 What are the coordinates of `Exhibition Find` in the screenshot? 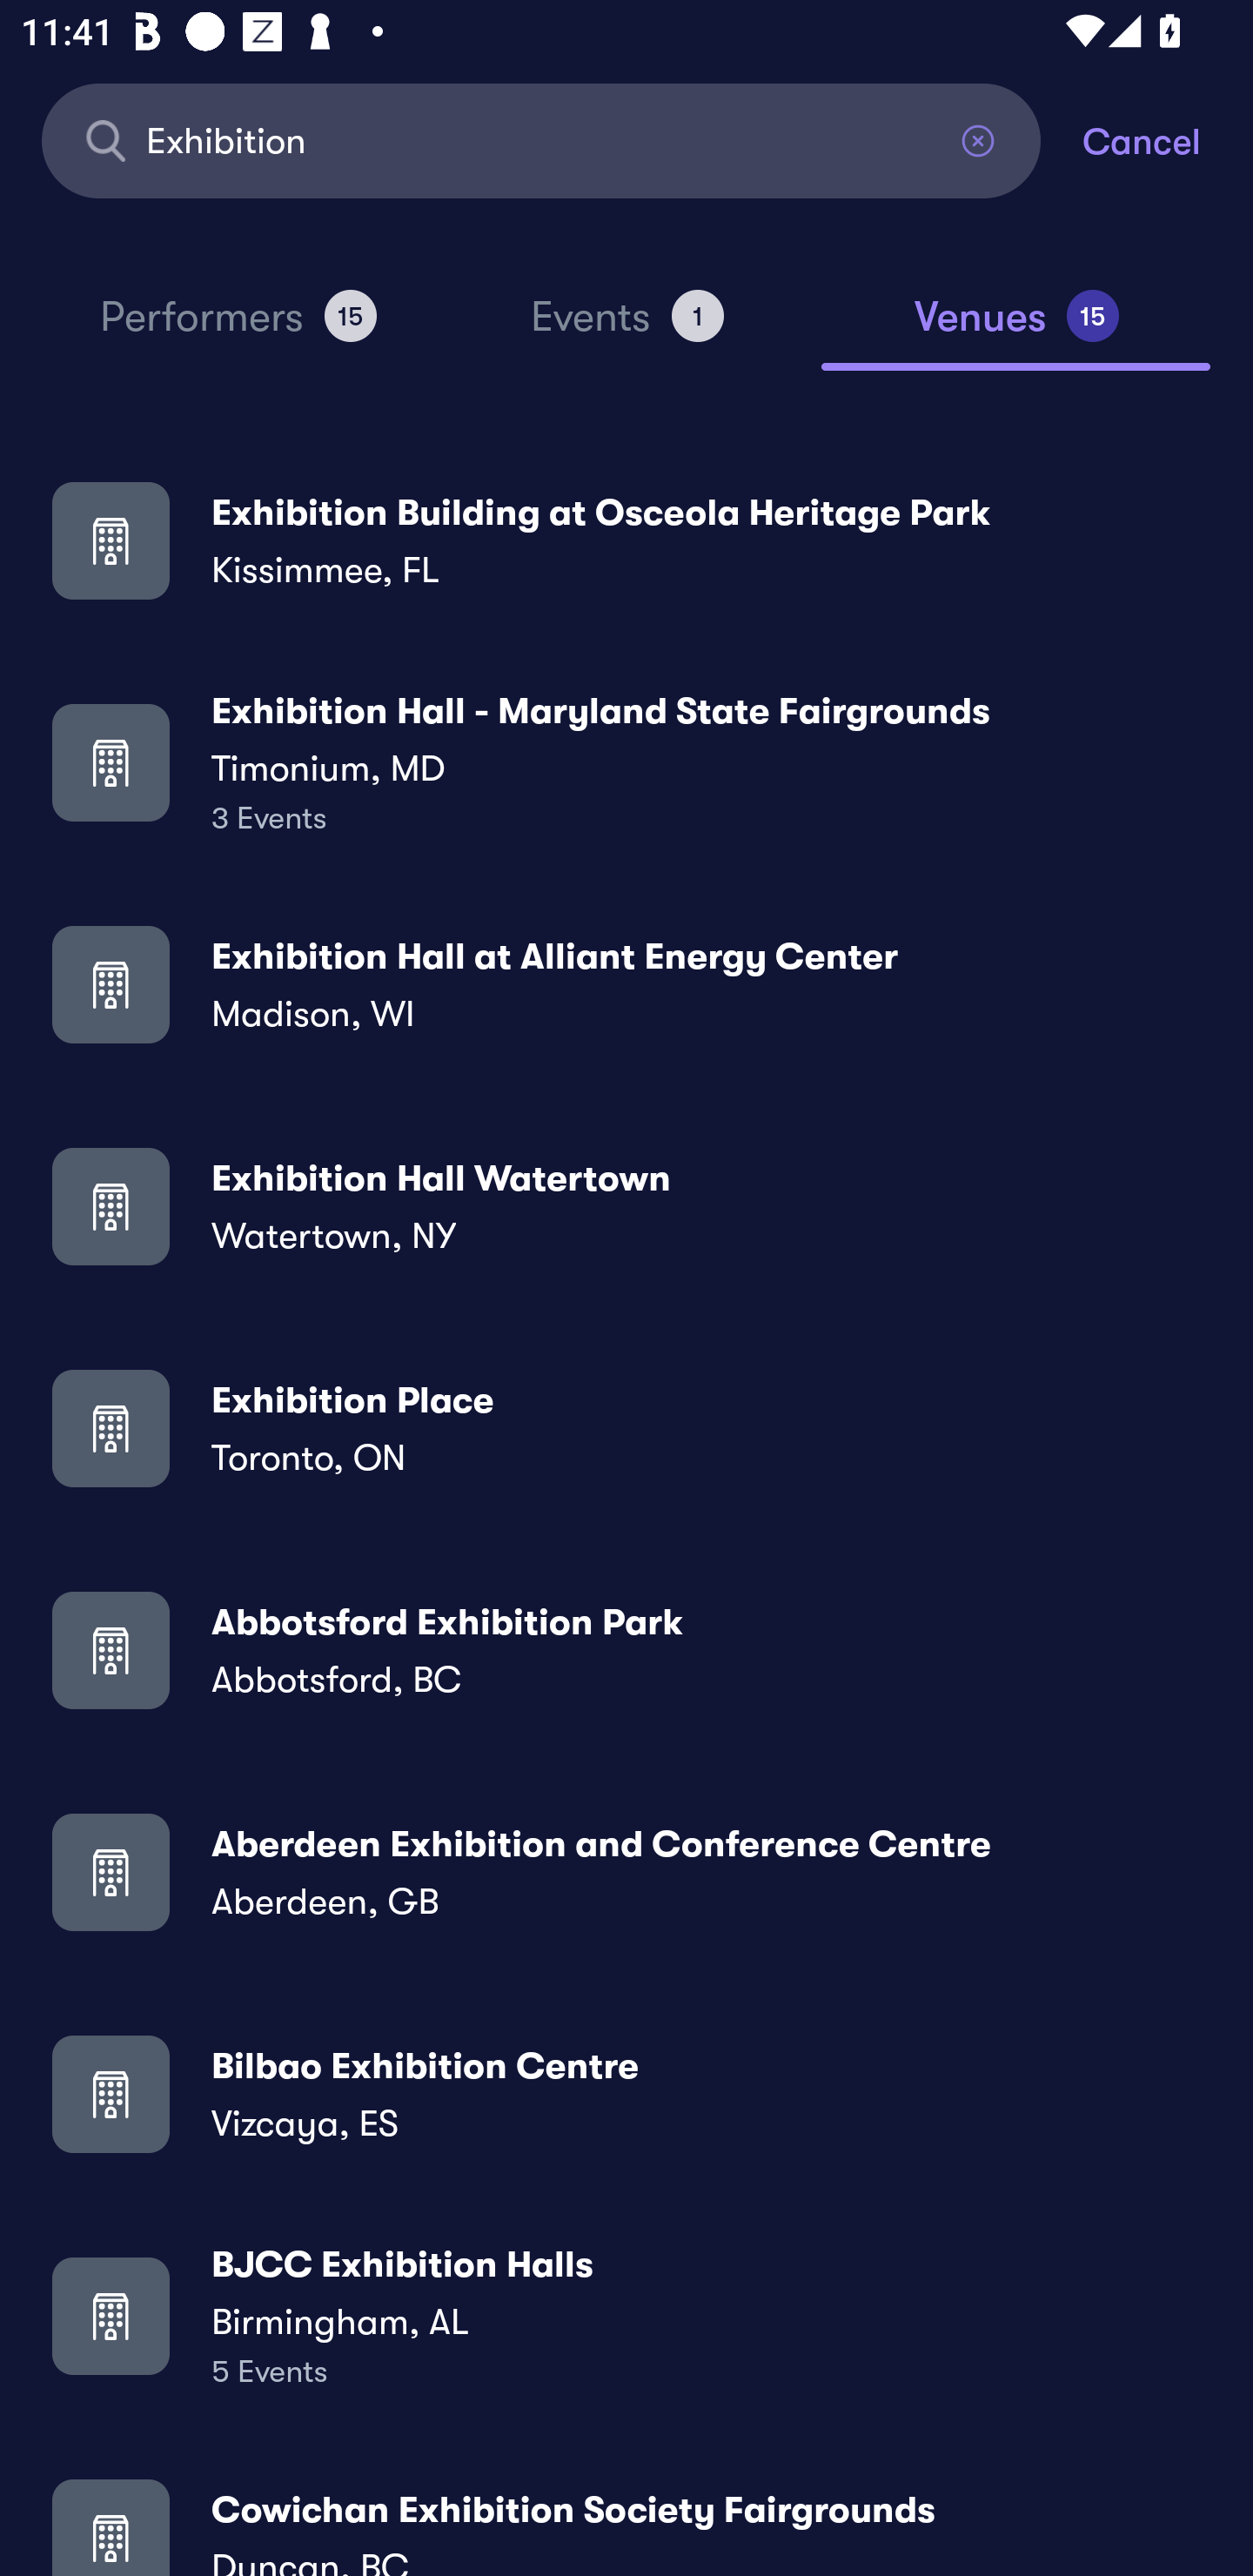 It's located at (541, 139).